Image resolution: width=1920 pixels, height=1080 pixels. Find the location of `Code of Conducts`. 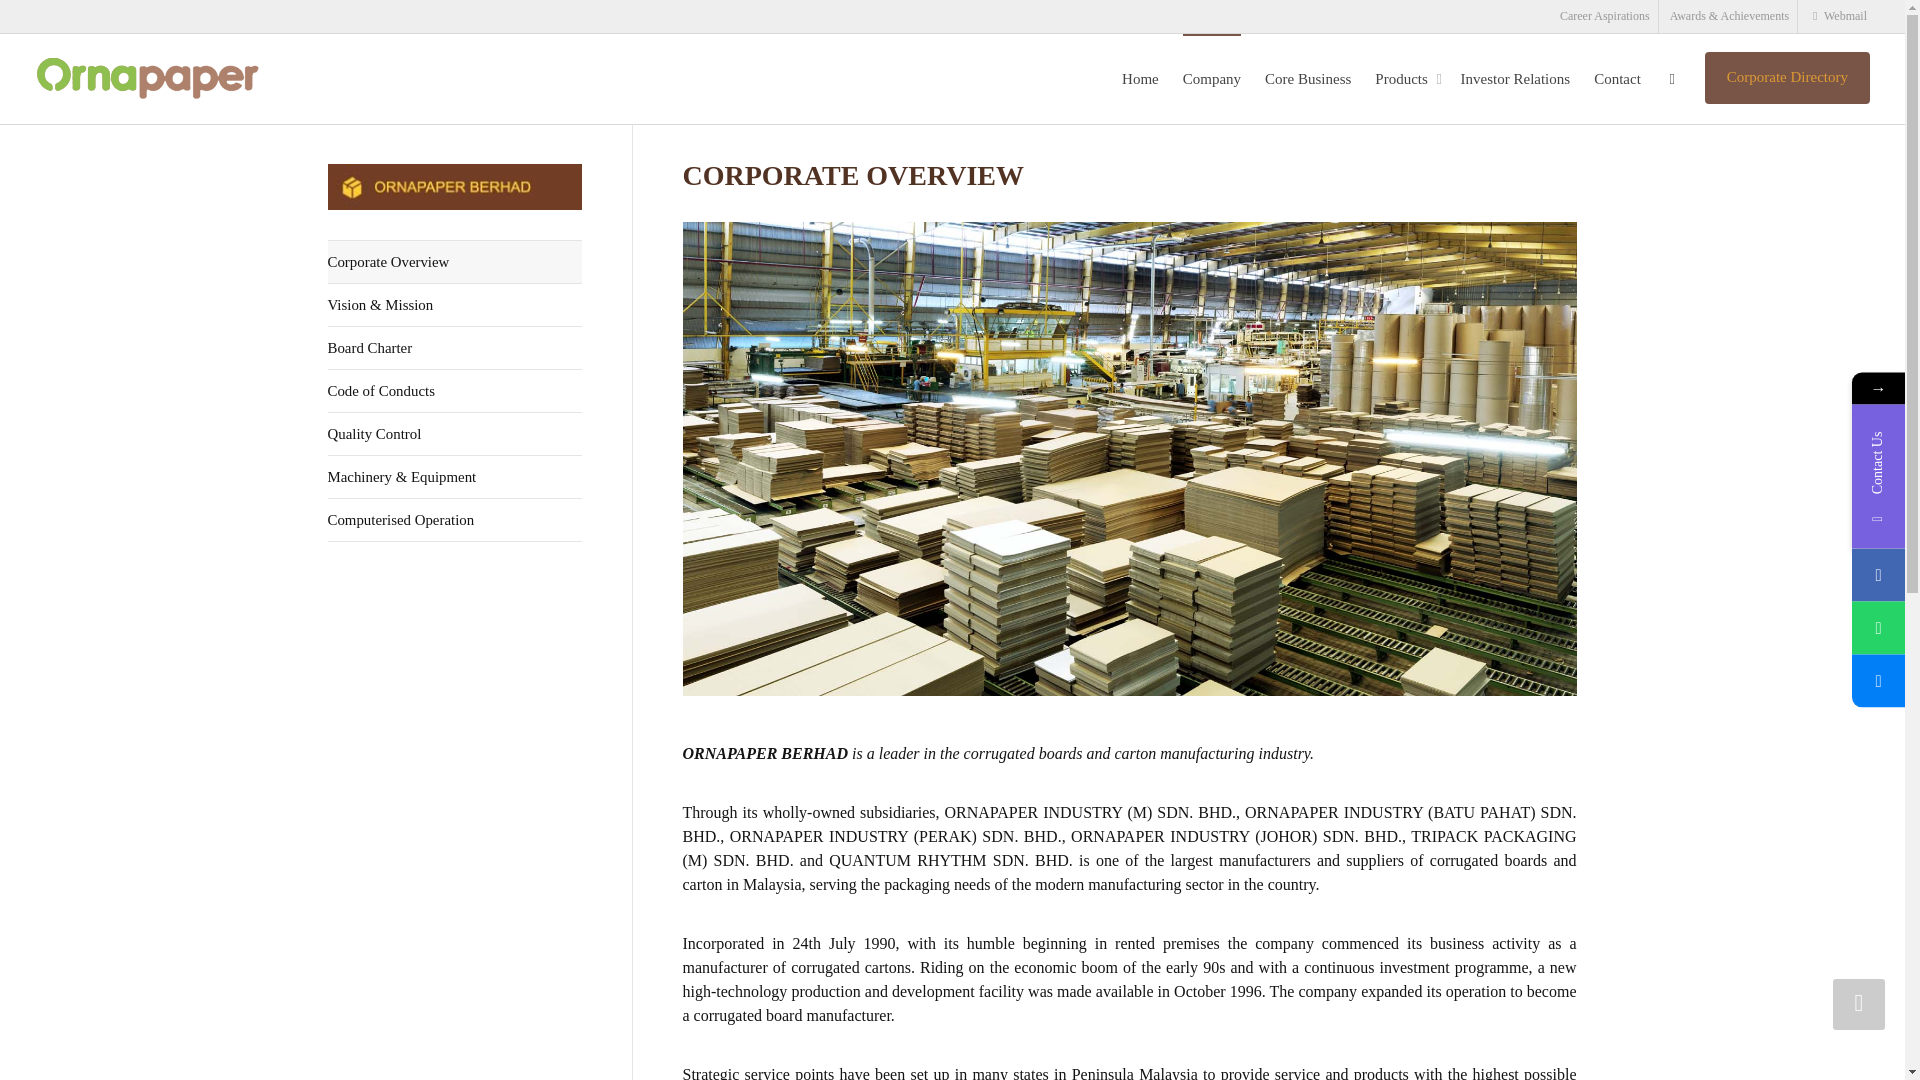

Code of Conducts is located at coordinates (454, 391).